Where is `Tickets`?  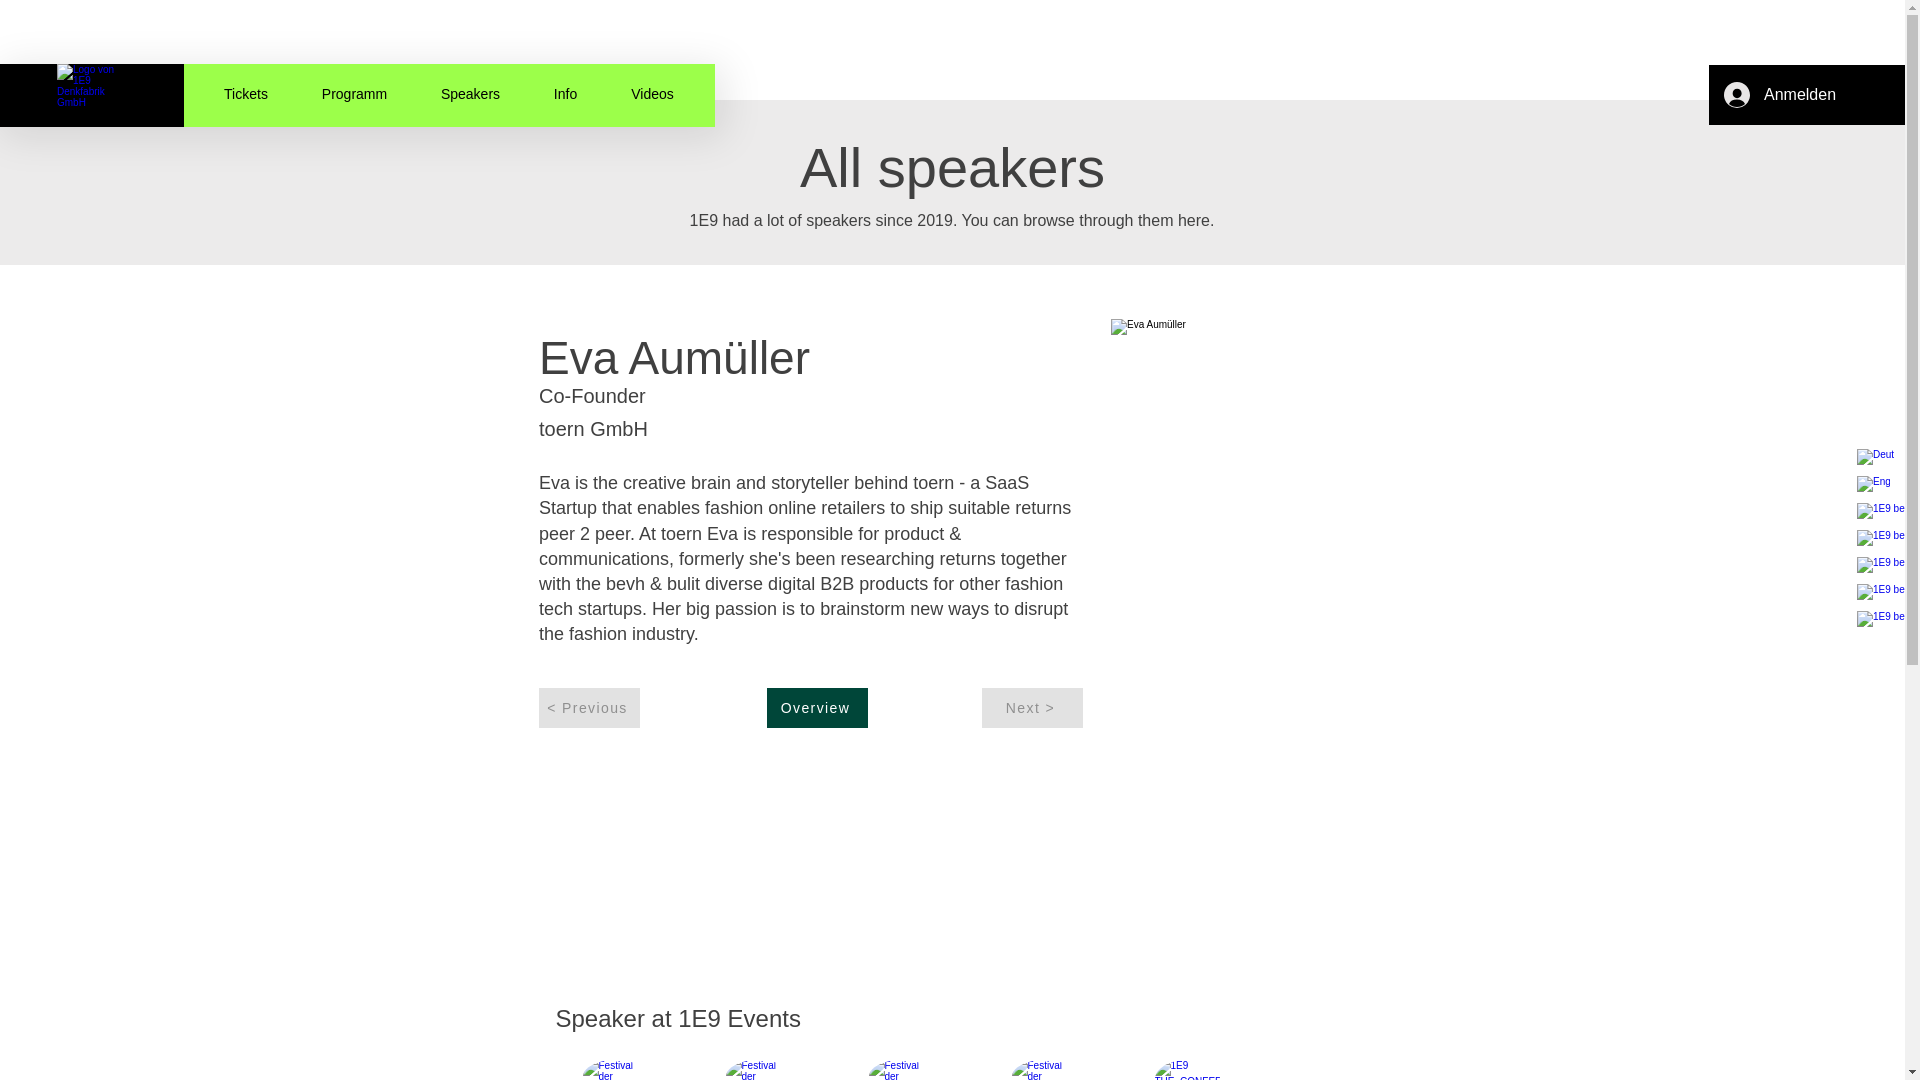
Tickets is located at coordinates (246, 94).